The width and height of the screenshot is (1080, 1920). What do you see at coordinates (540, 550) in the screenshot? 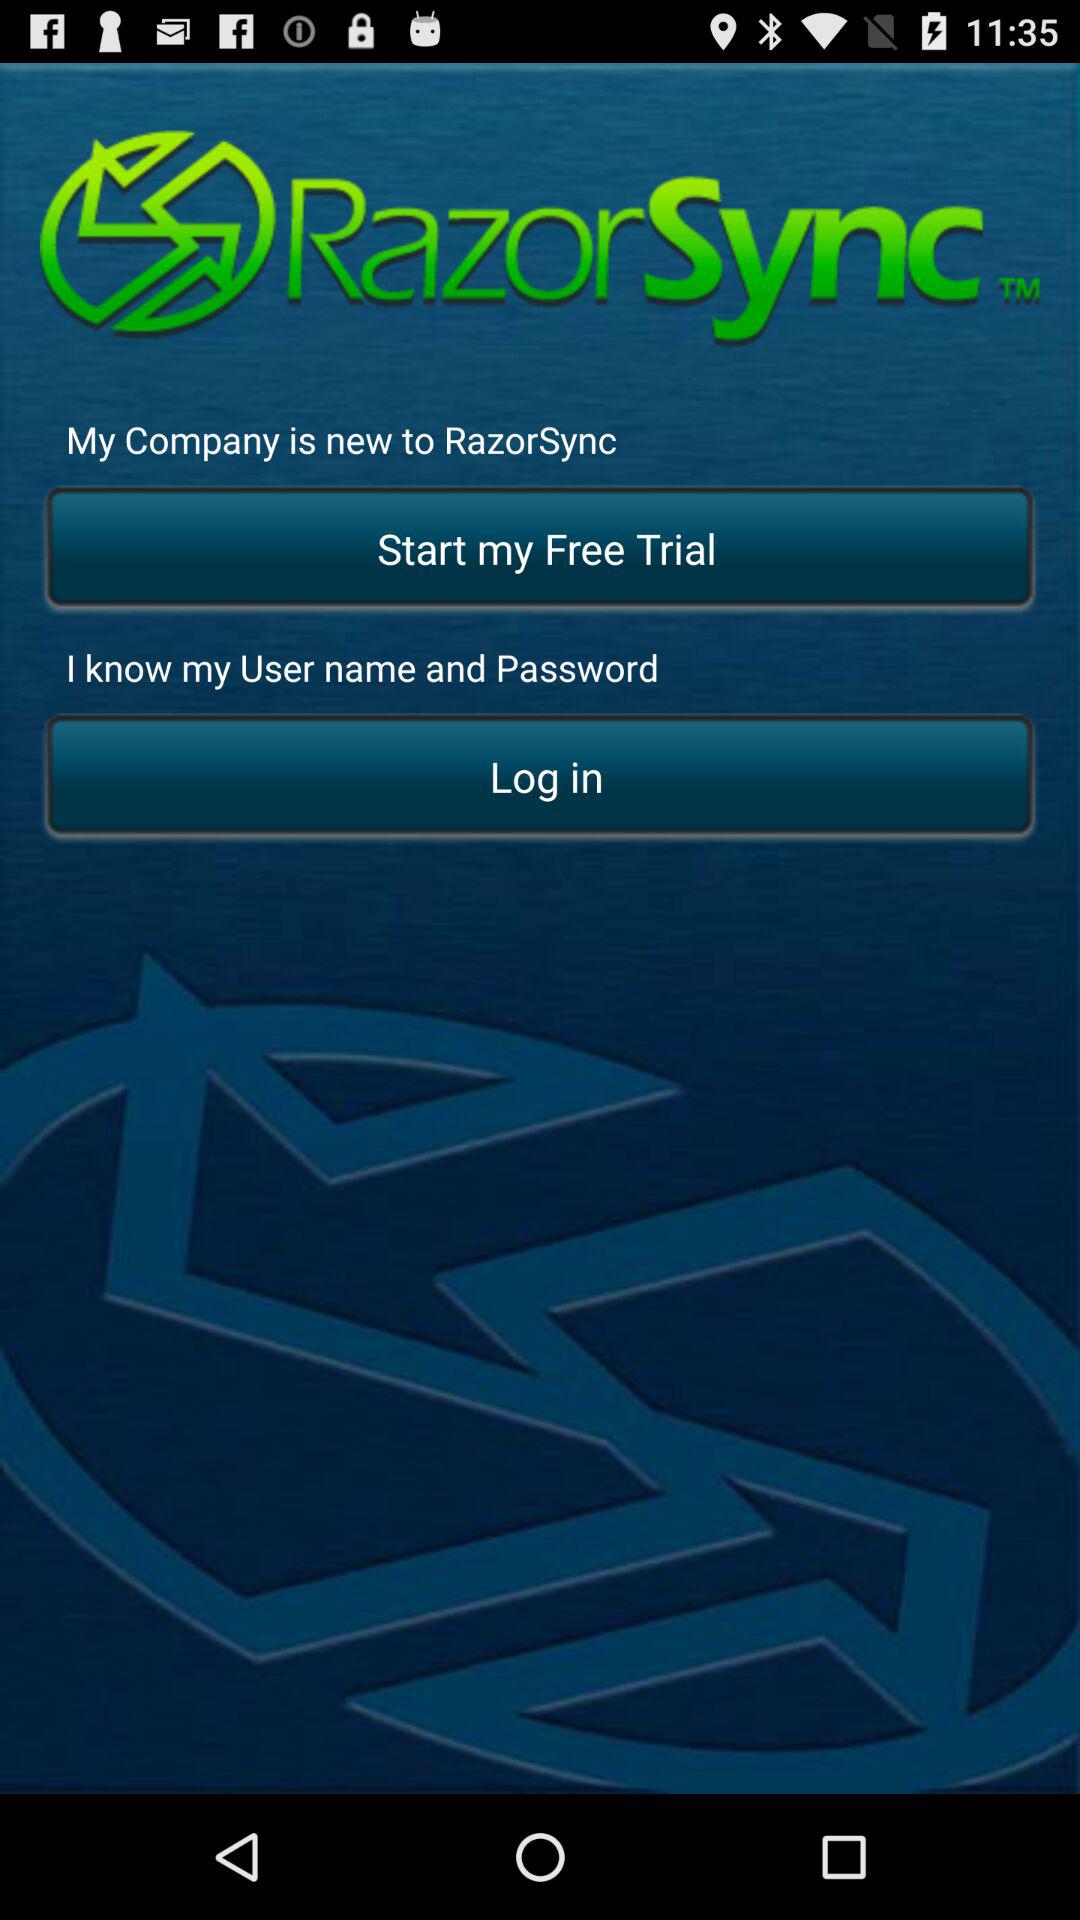
I see `press the item above the i know my item` at bounding box center [540, 550].